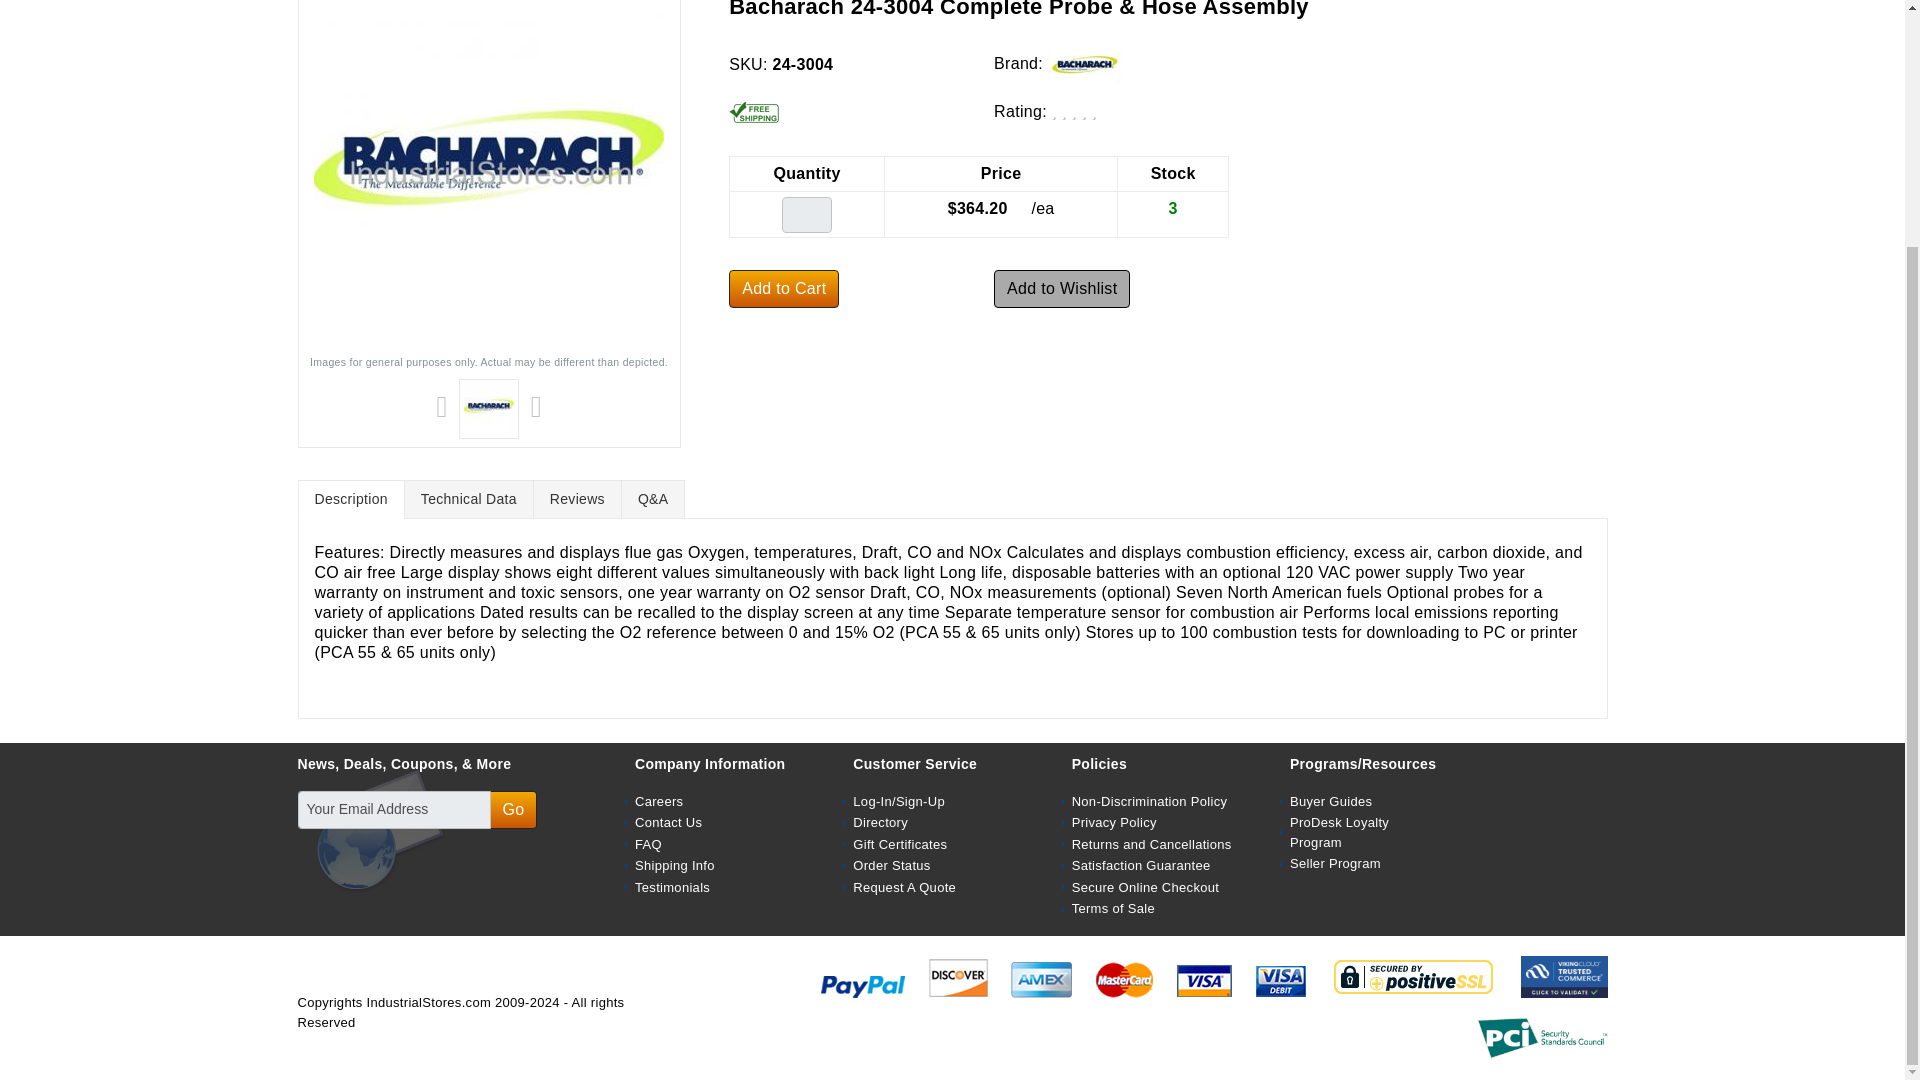 This screenshot has width=1920, height=1080. I want to click on Reviews, so click(578, 499).